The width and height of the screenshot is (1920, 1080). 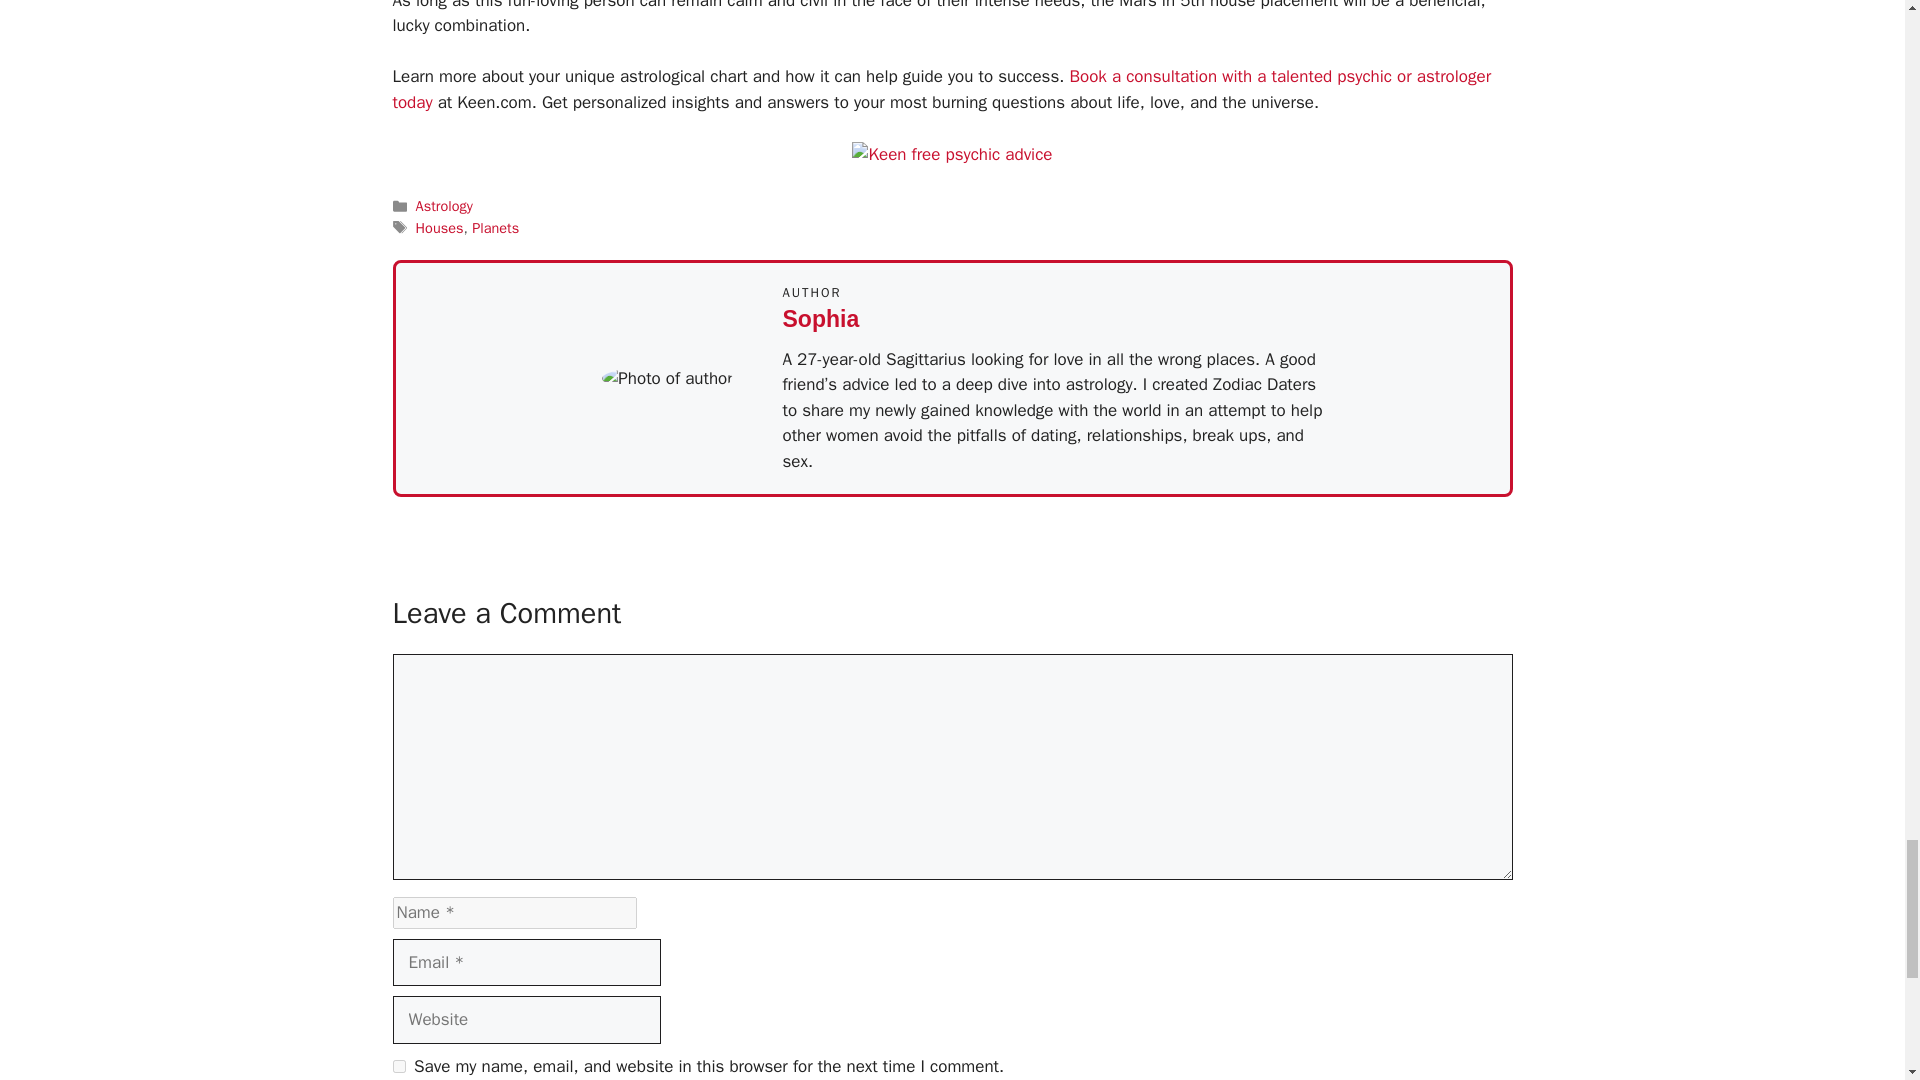 What do you see at coordinates (820, 318) in the screenshot?
I see `Sophia` at bounding box center [820, 318].